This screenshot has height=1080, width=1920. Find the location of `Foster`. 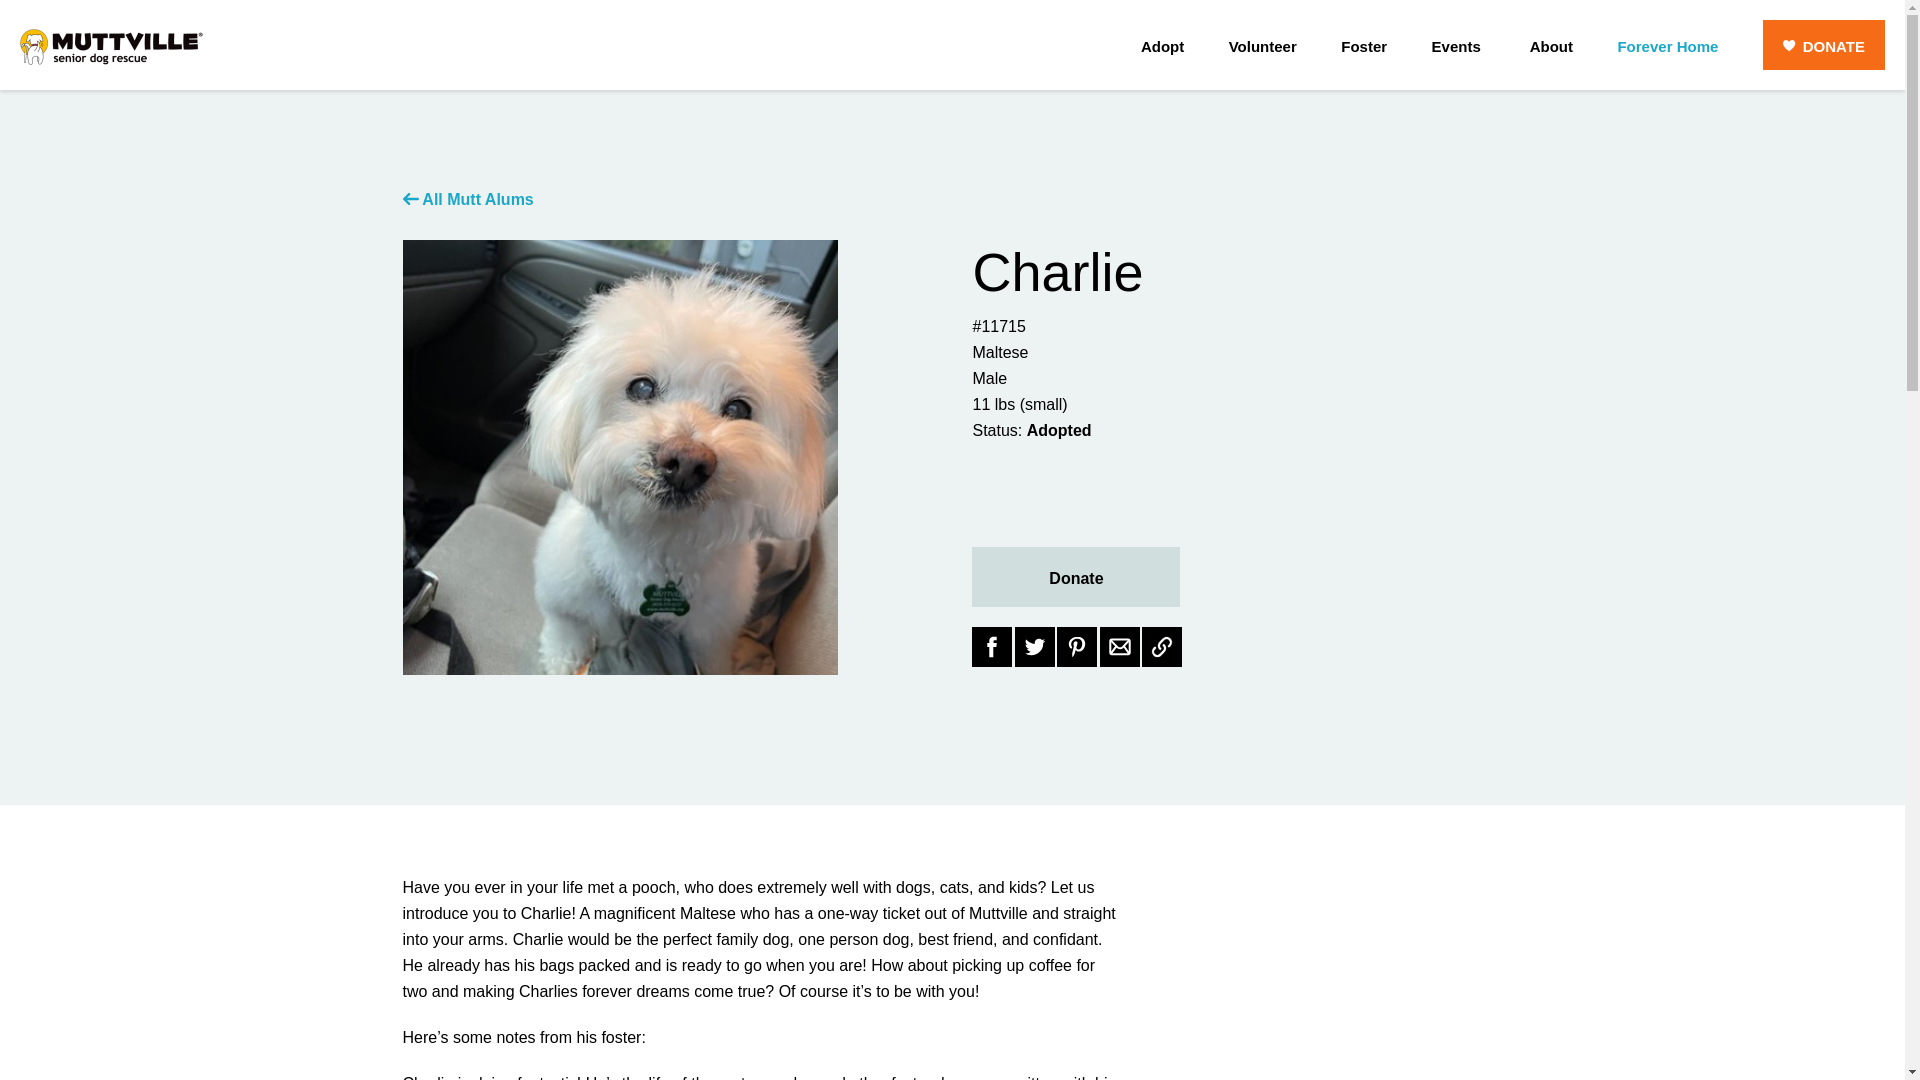

Foster is located at coordinates (1364, 46).